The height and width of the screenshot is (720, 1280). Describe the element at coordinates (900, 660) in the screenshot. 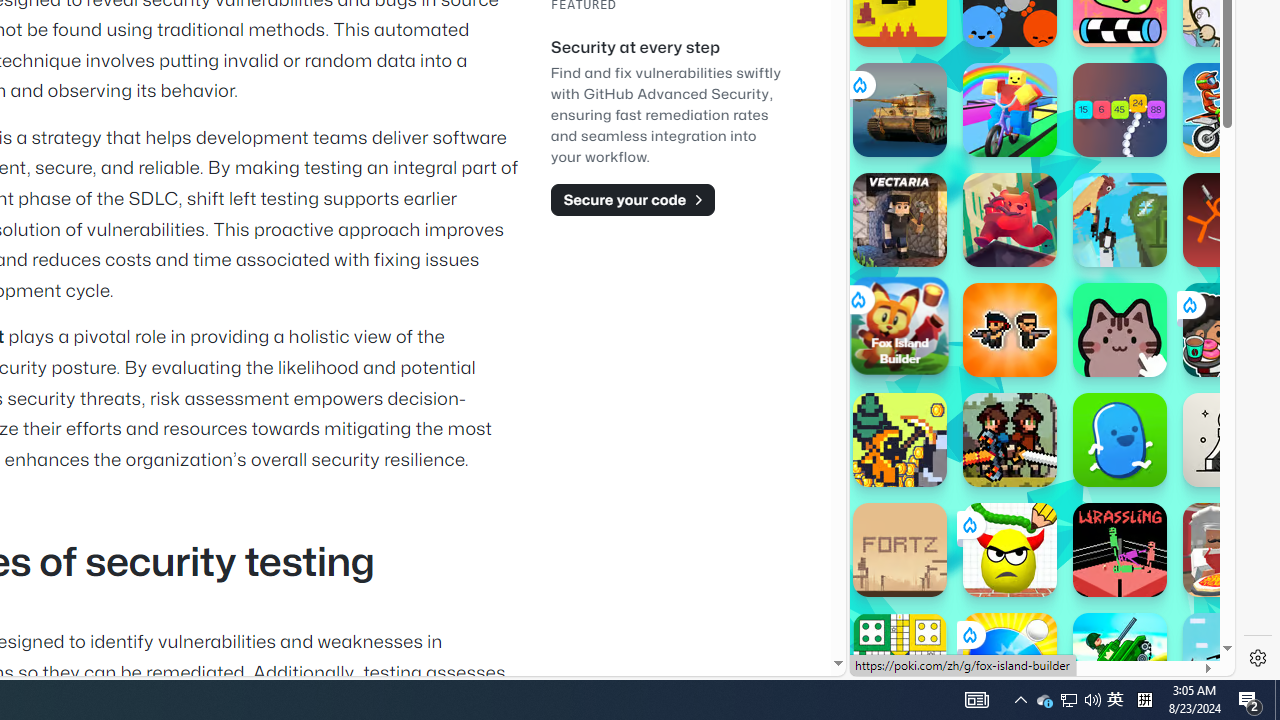

I see `Ludo Multiplayer` at that location.